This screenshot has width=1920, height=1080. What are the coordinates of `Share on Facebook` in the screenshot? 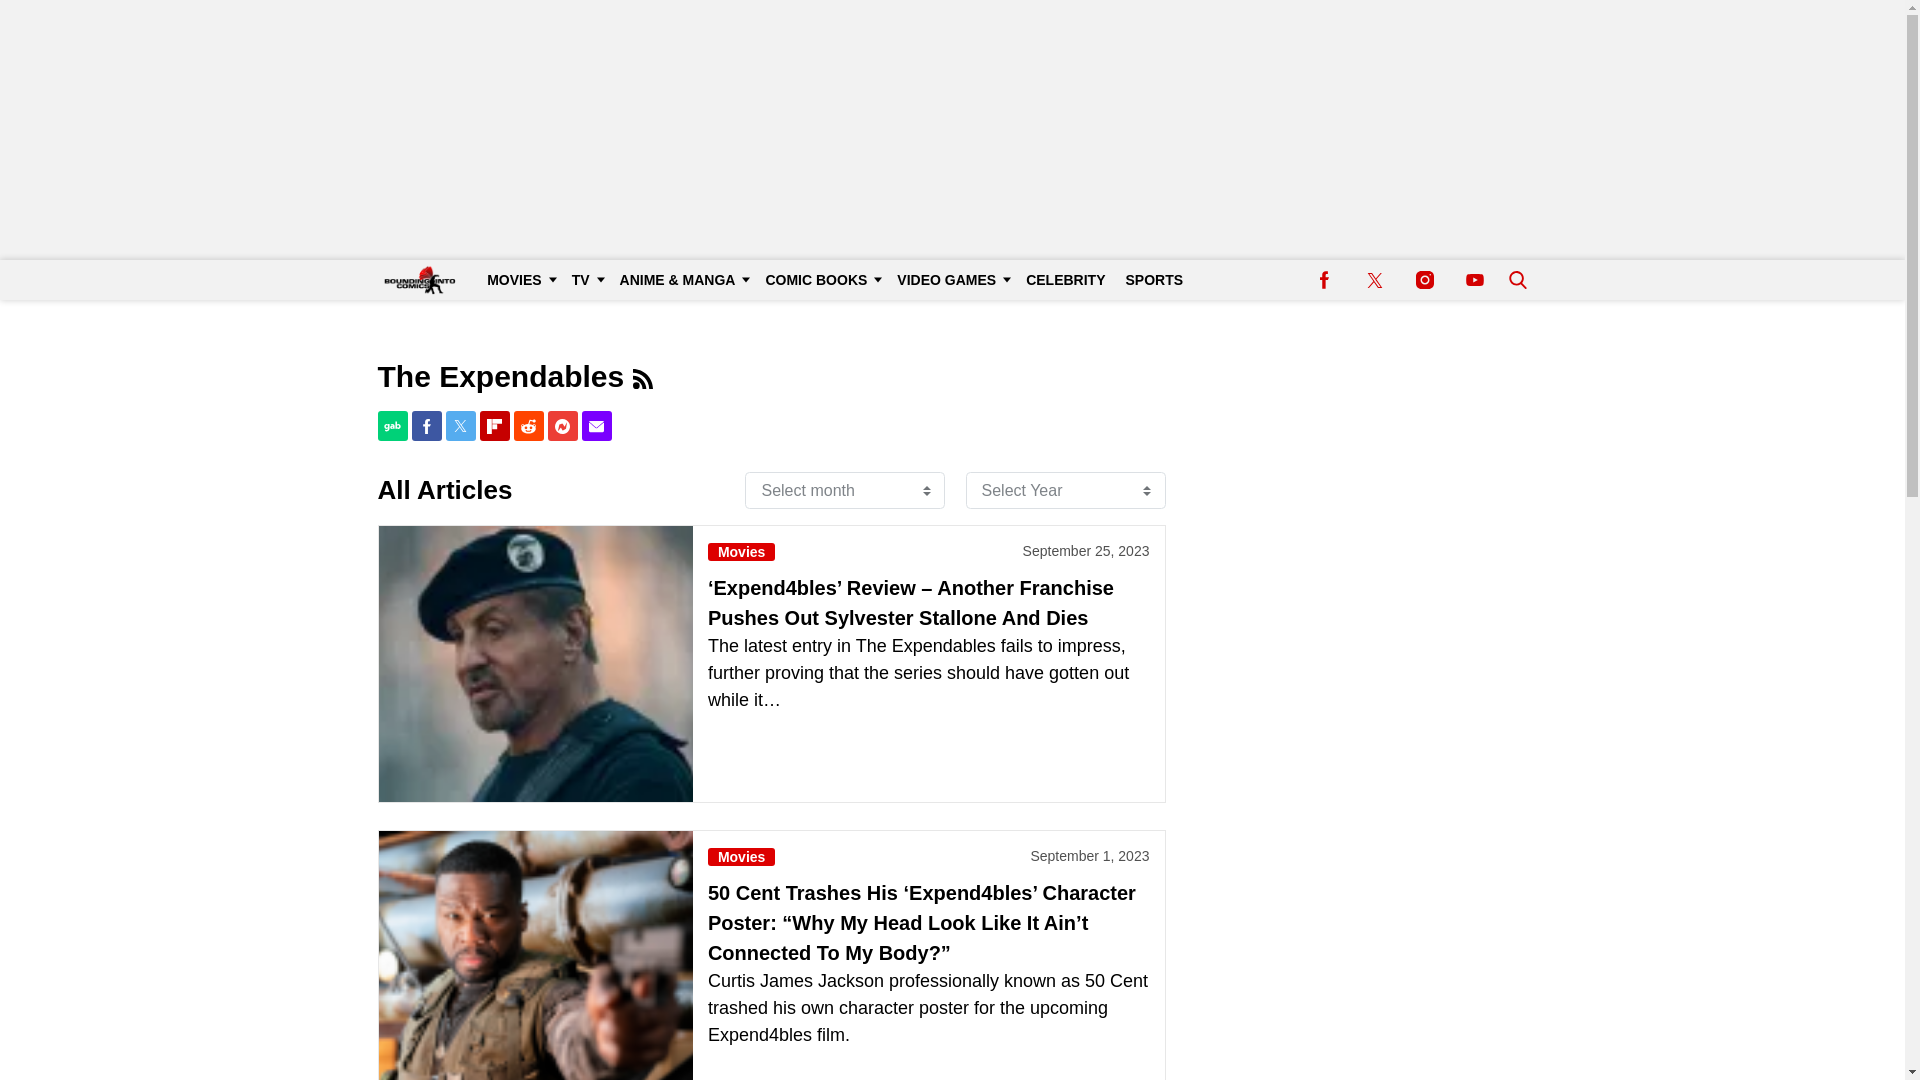 It's located at (426, 426).